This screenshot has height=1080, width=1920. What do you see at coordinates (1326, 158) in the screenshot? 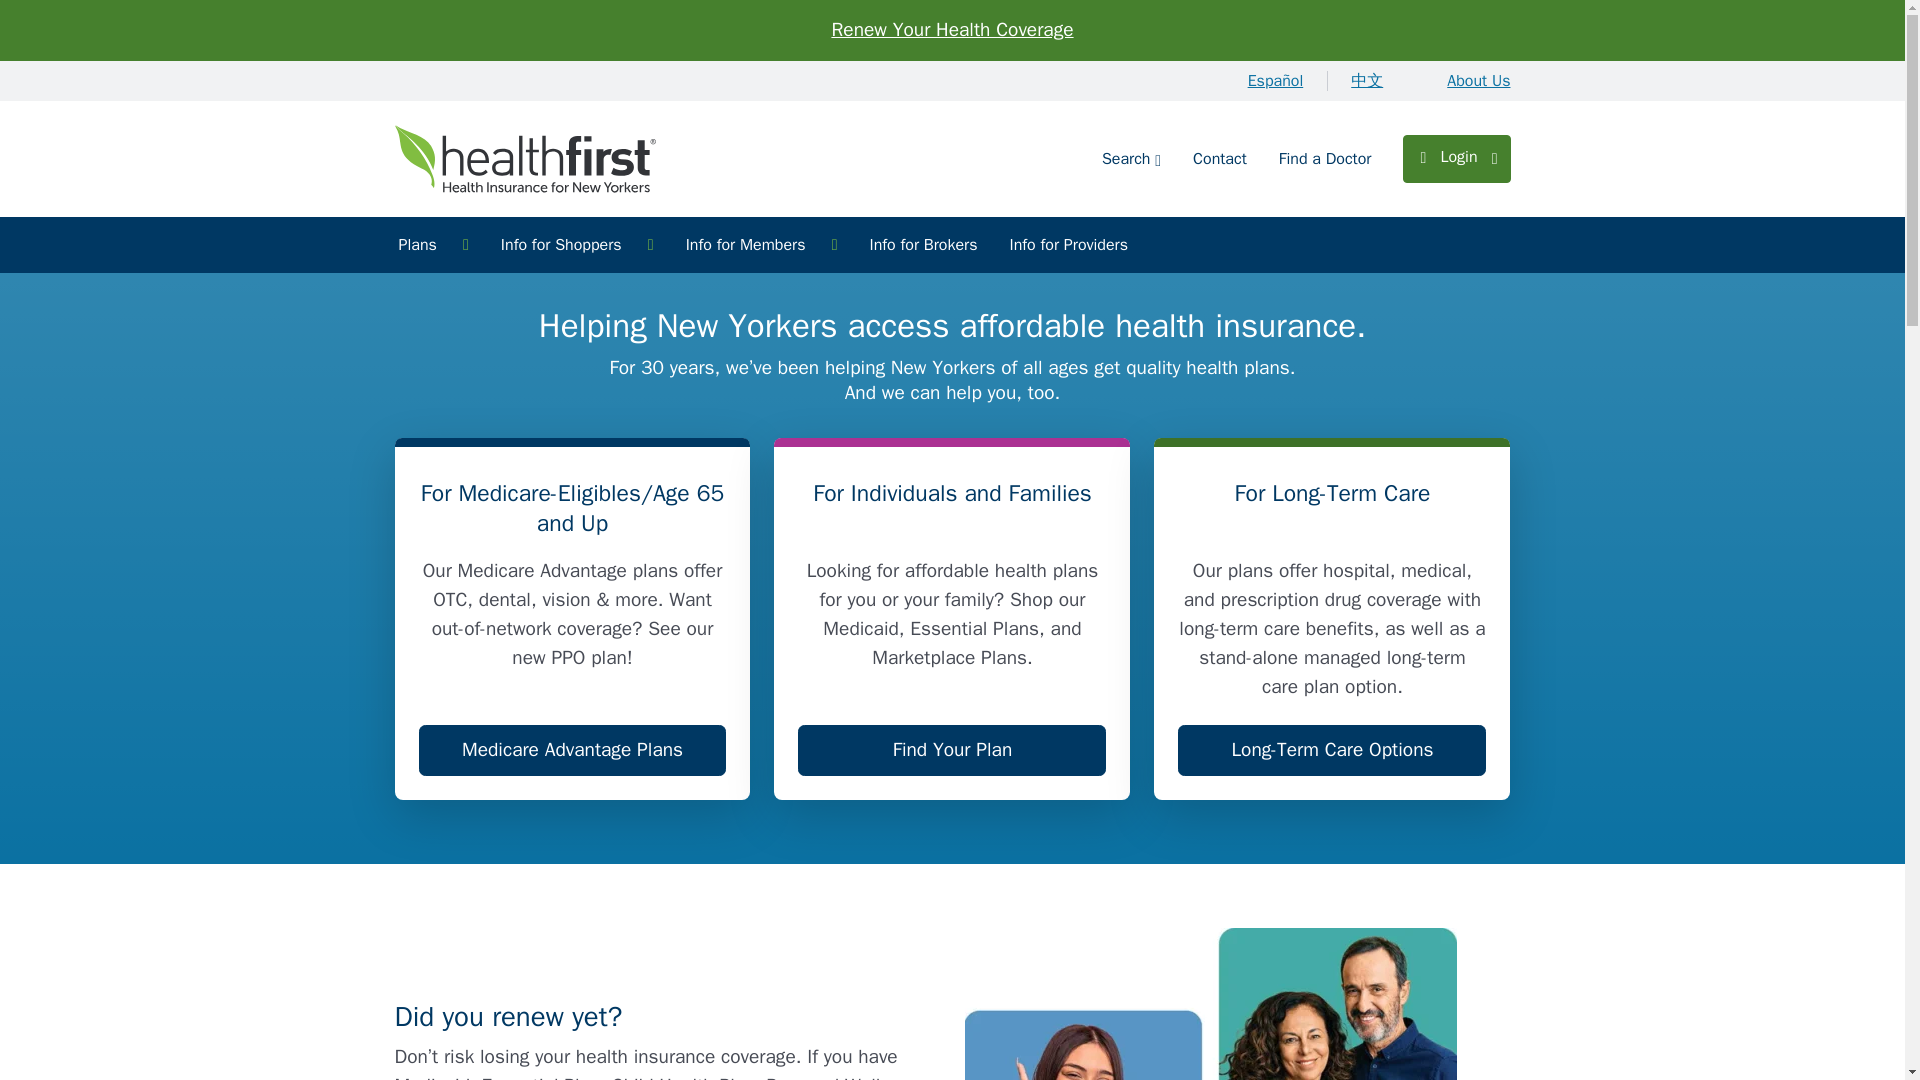
I see `Find a Doctor` at bounding box center [1326, 158].